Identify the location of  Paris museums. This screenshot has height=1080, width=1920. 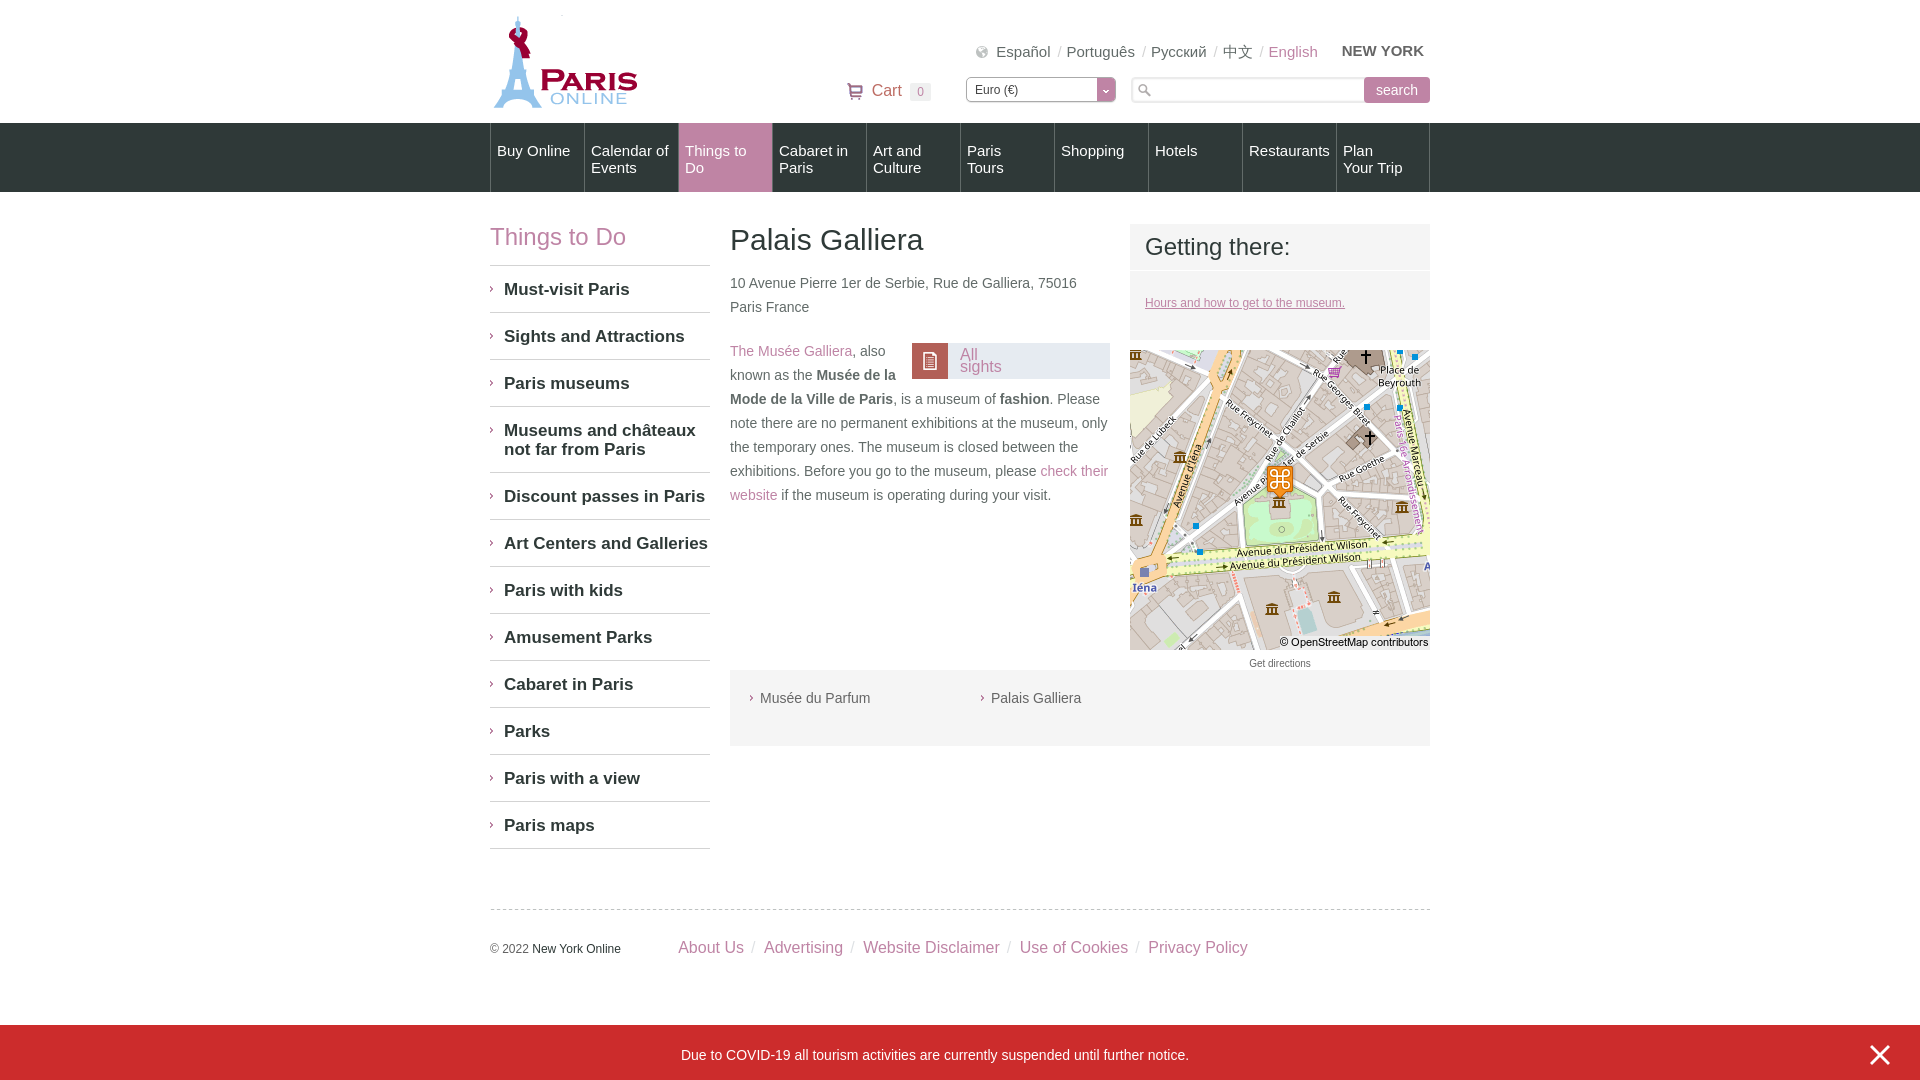
(600, 383).